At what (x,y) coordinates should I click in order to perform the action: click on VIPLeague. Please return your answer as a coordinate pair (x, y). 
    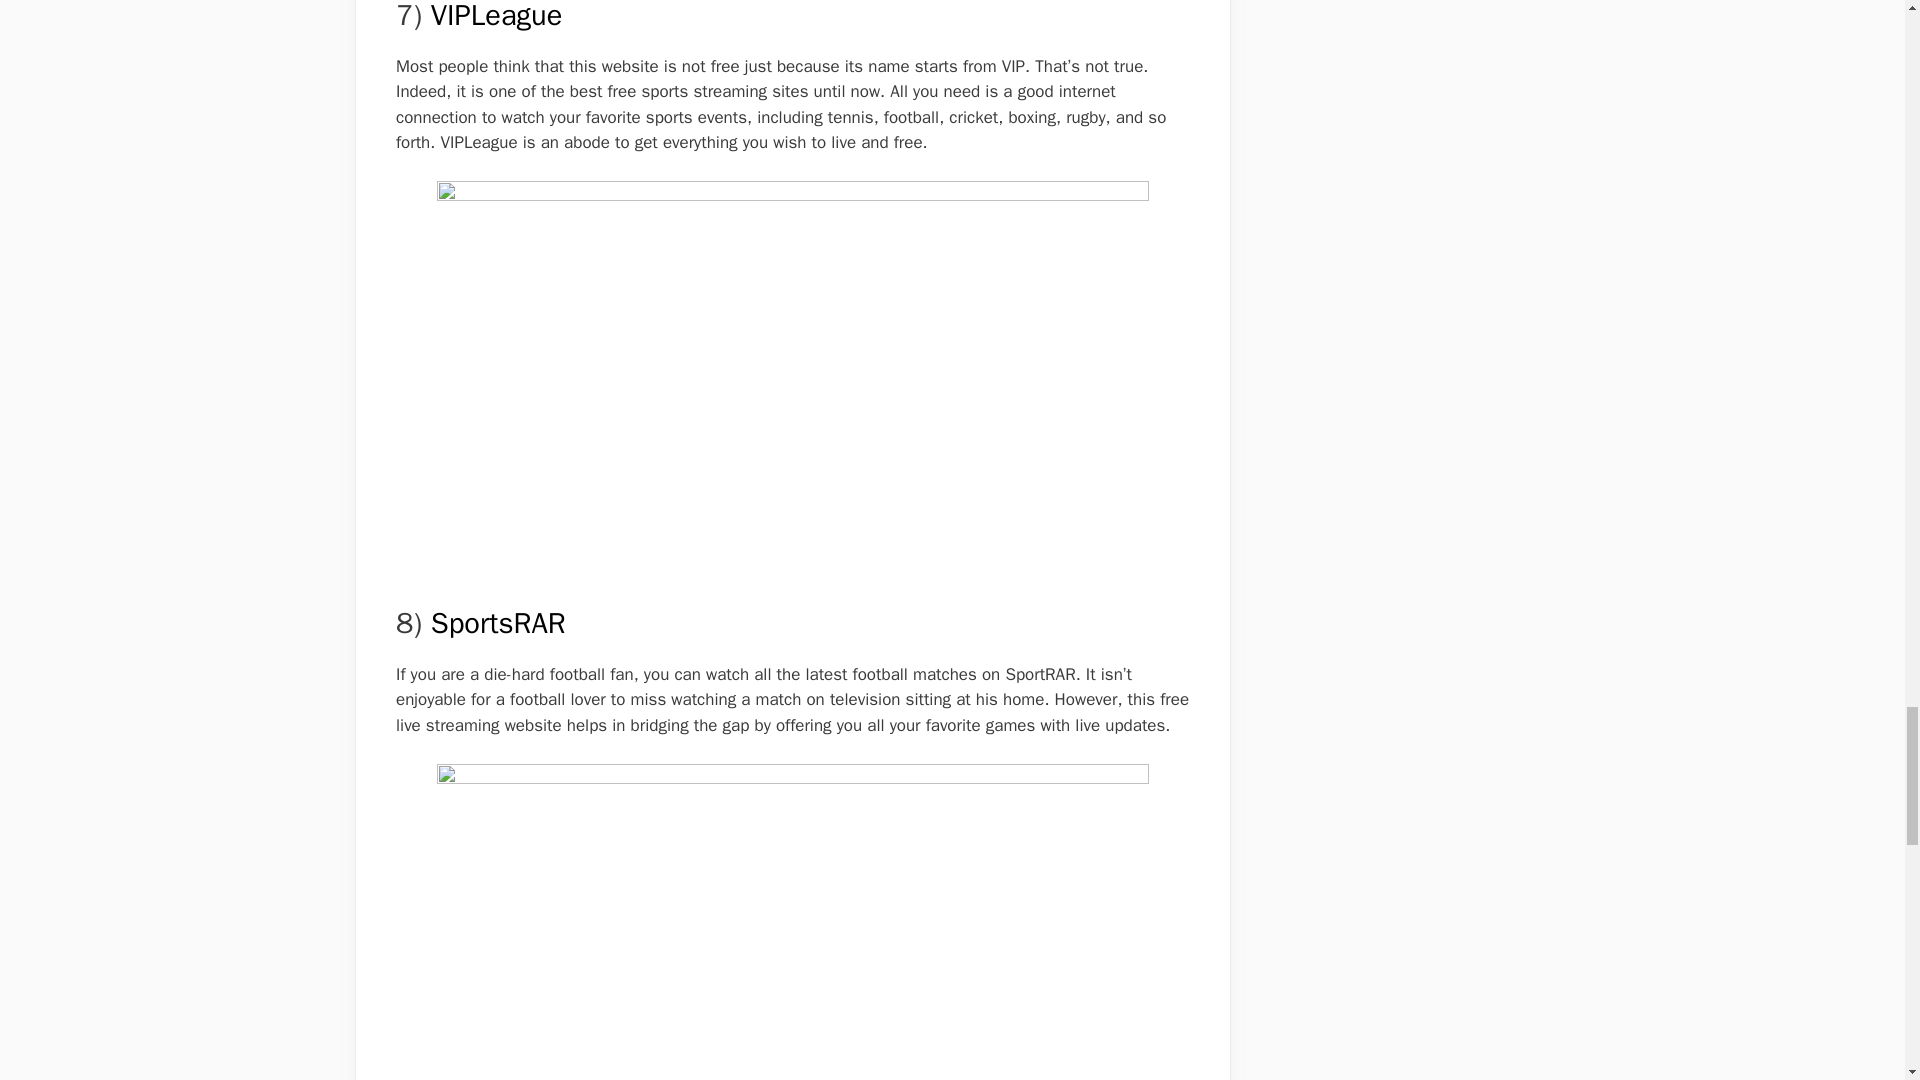
    Looking at the image, I should click on (496, 16).